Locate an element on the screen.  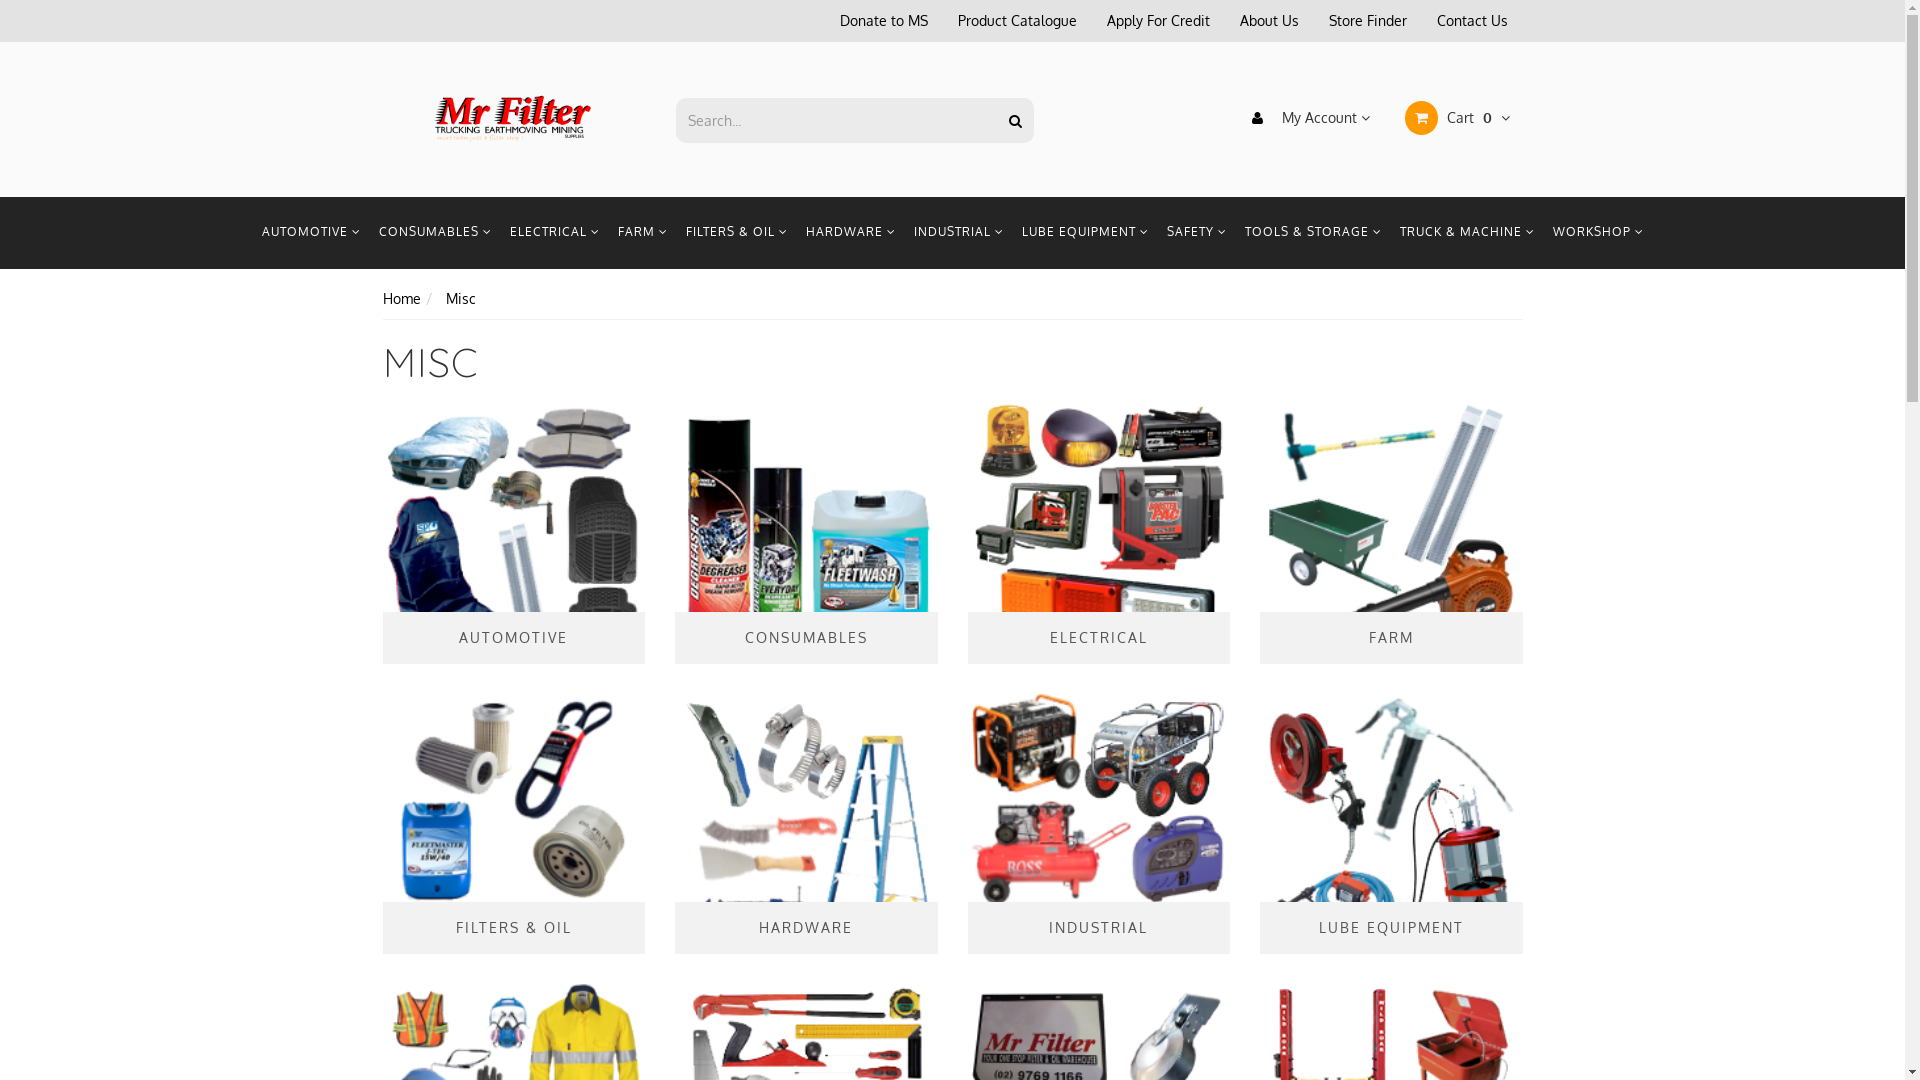
WORKSHOP is located at coordinates (1598, 233).